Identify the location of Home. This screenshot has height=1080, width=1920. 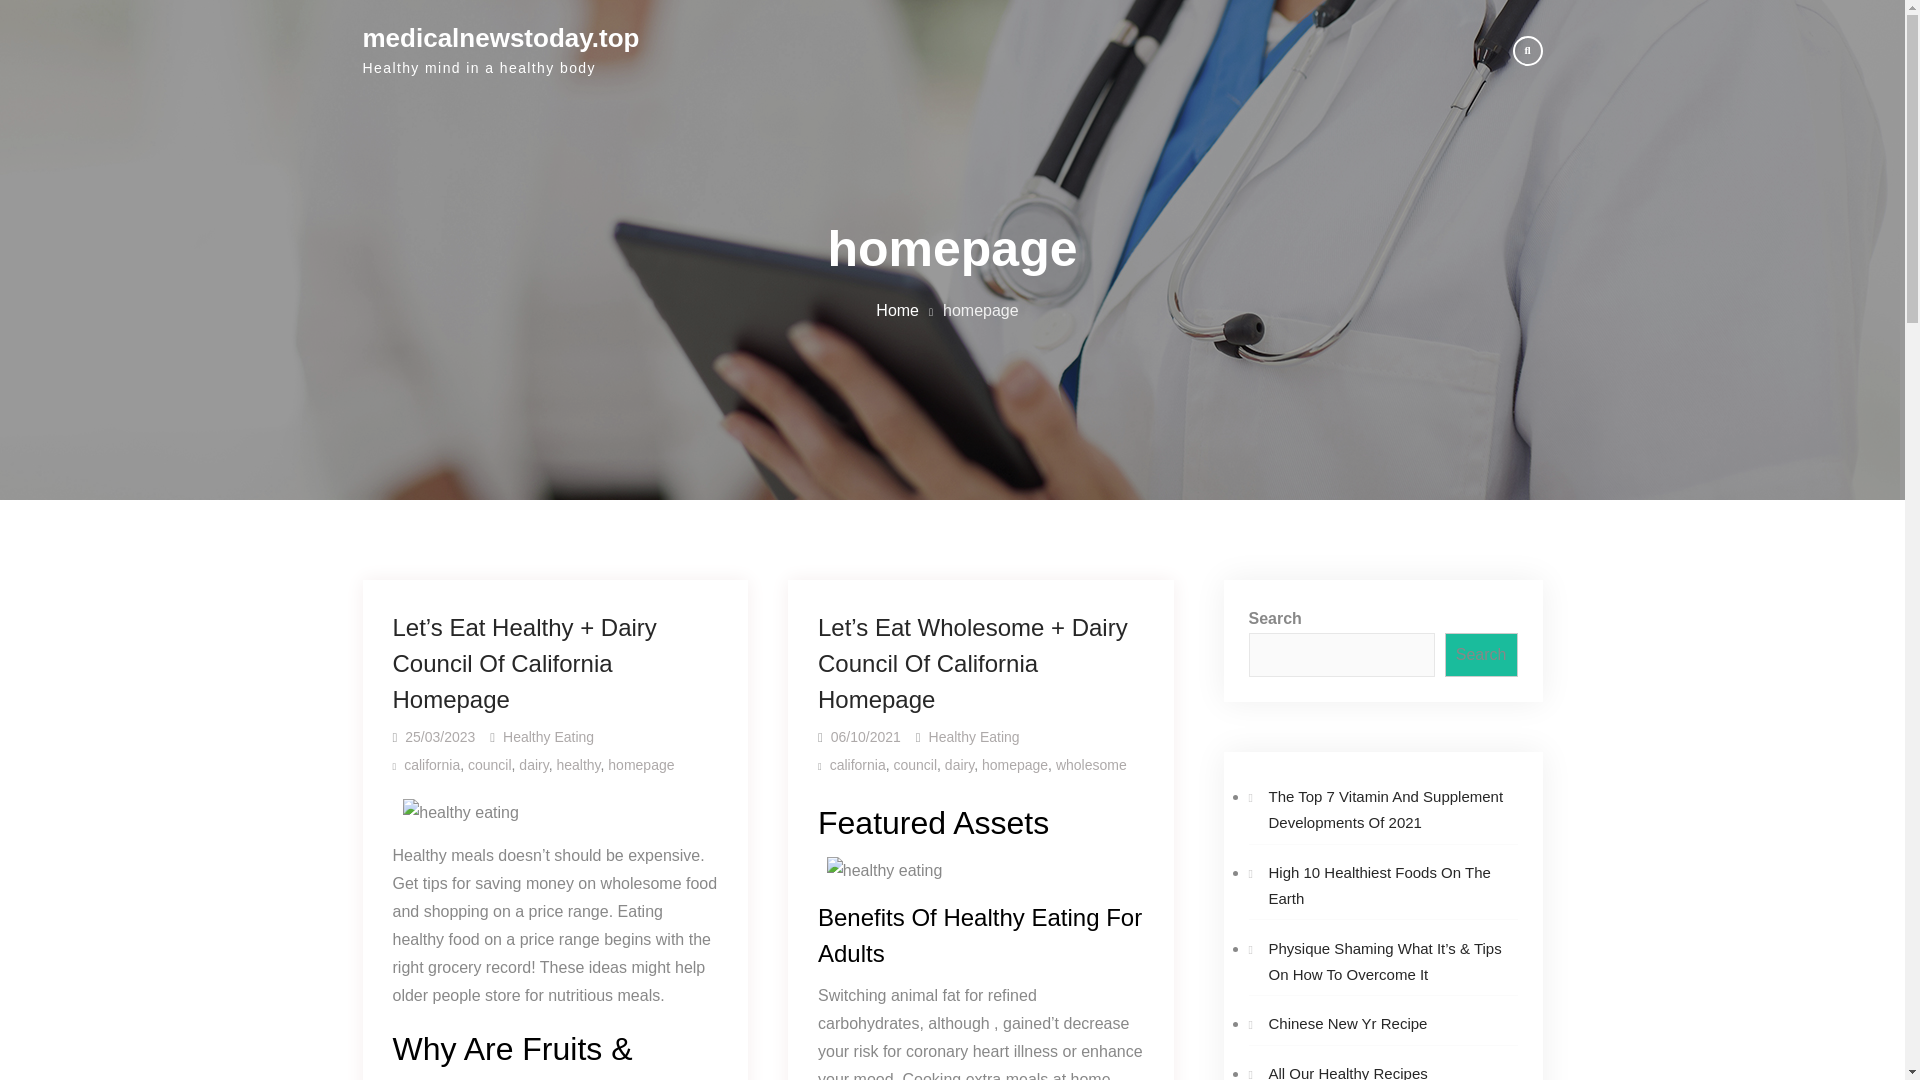
(897, 310).